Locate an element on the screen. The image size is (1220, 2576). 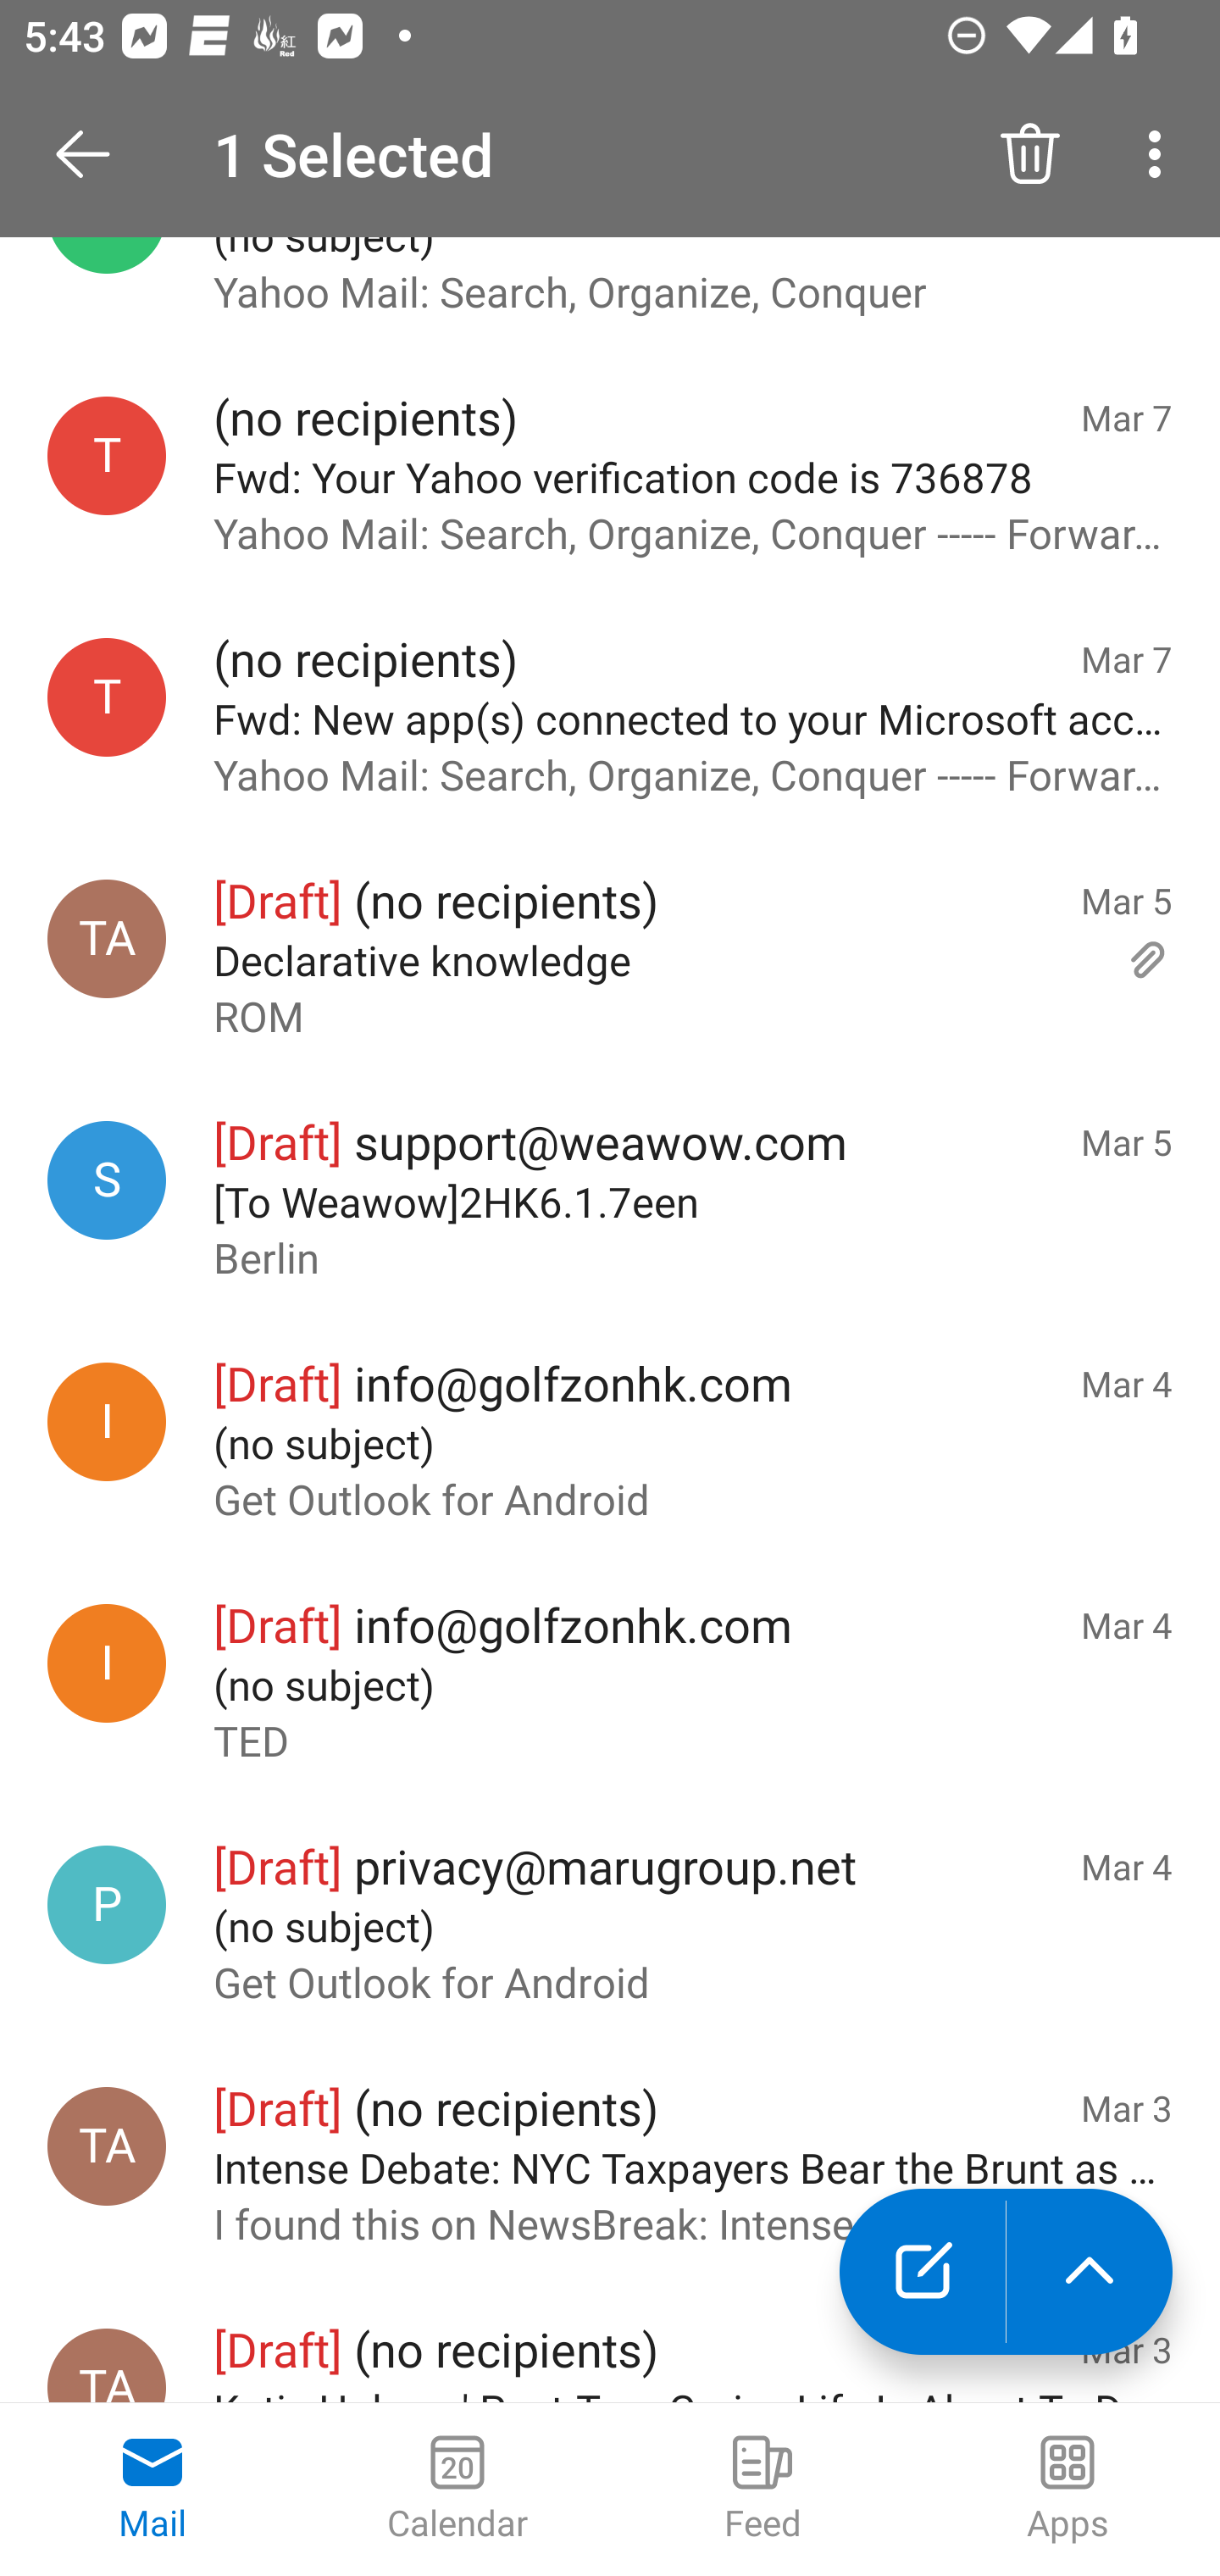
More options is located at coordinates (1161, 154).